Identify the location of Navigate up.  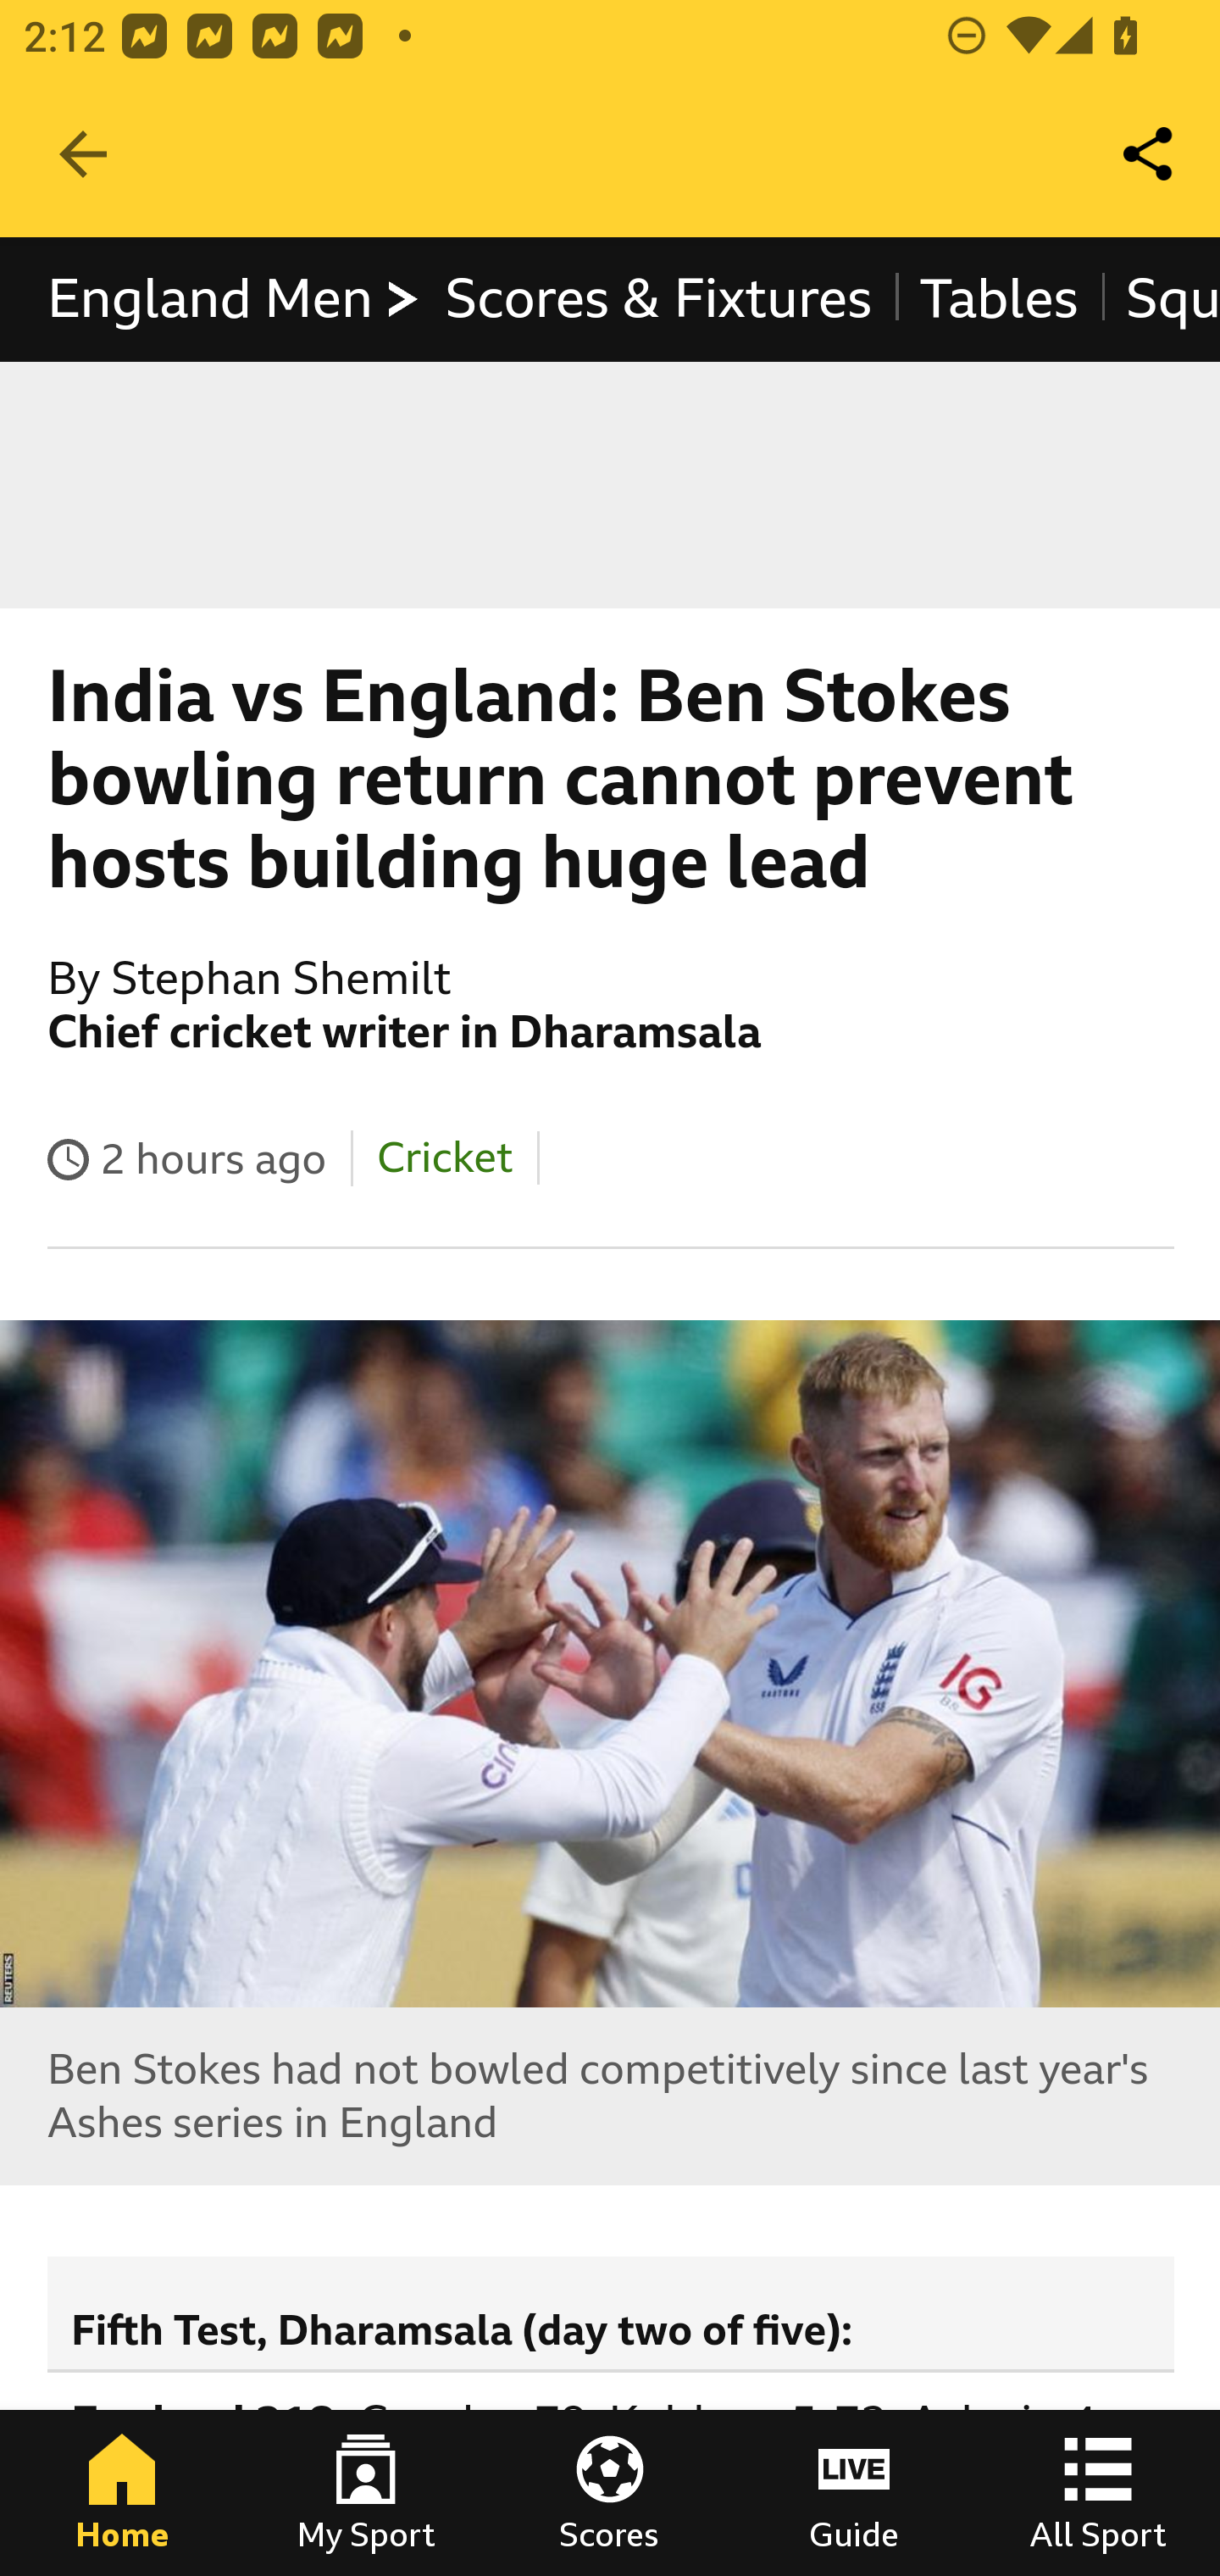
(83, 154).